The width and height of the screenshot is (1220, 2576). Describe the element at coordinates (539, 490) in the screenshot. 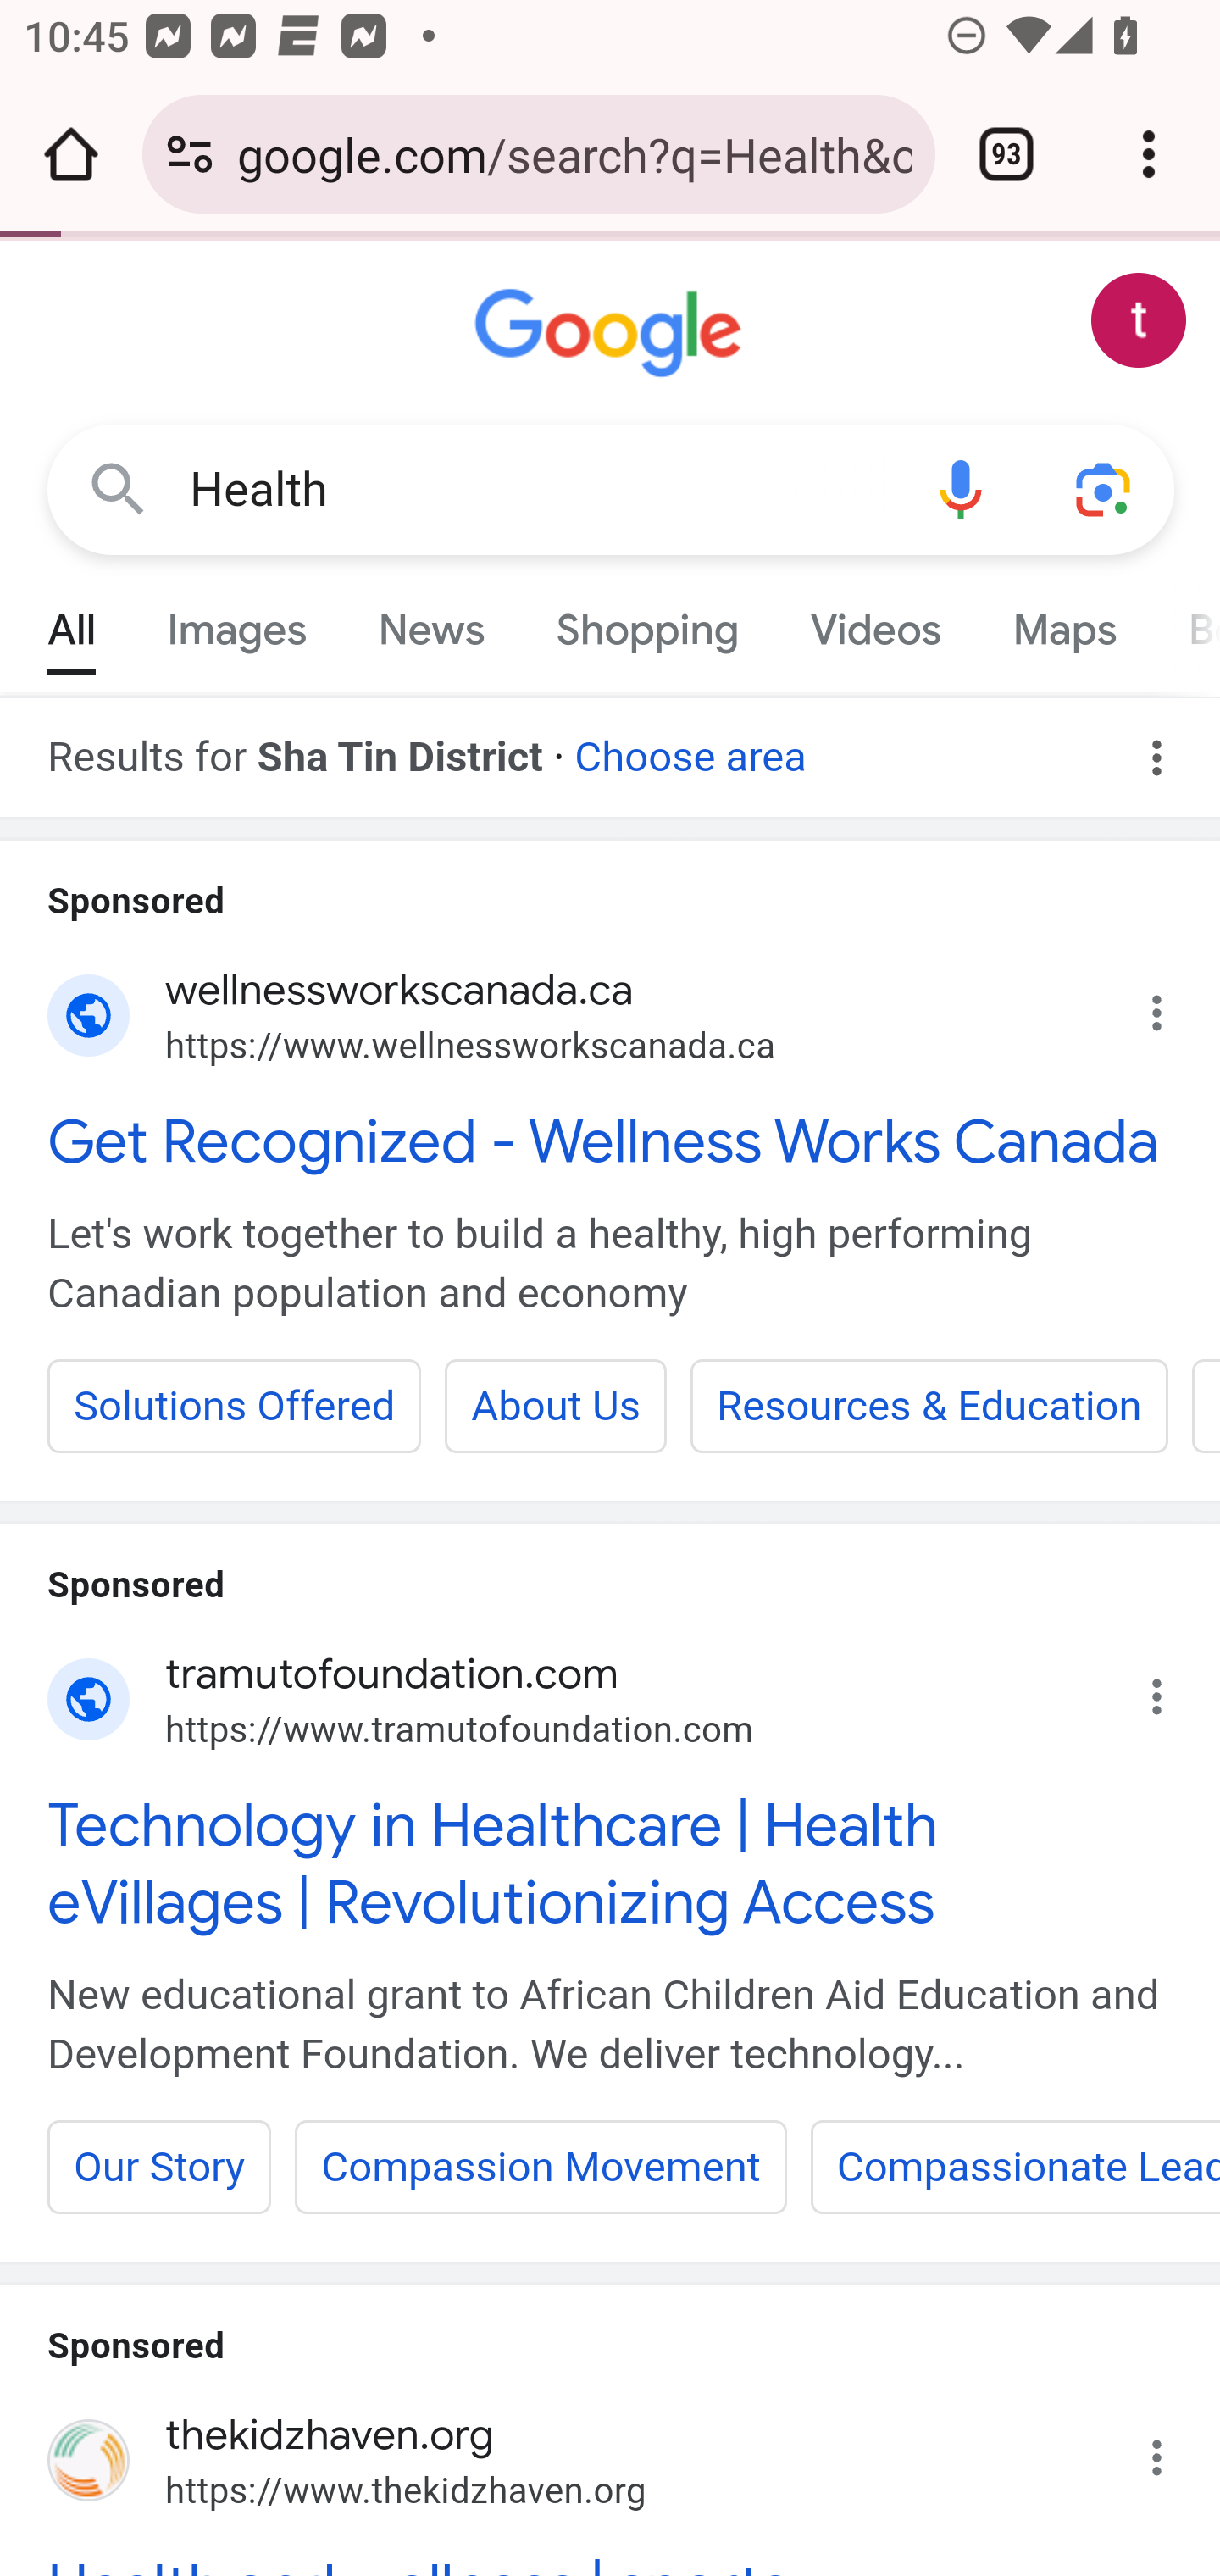

I see `Health` at that location.